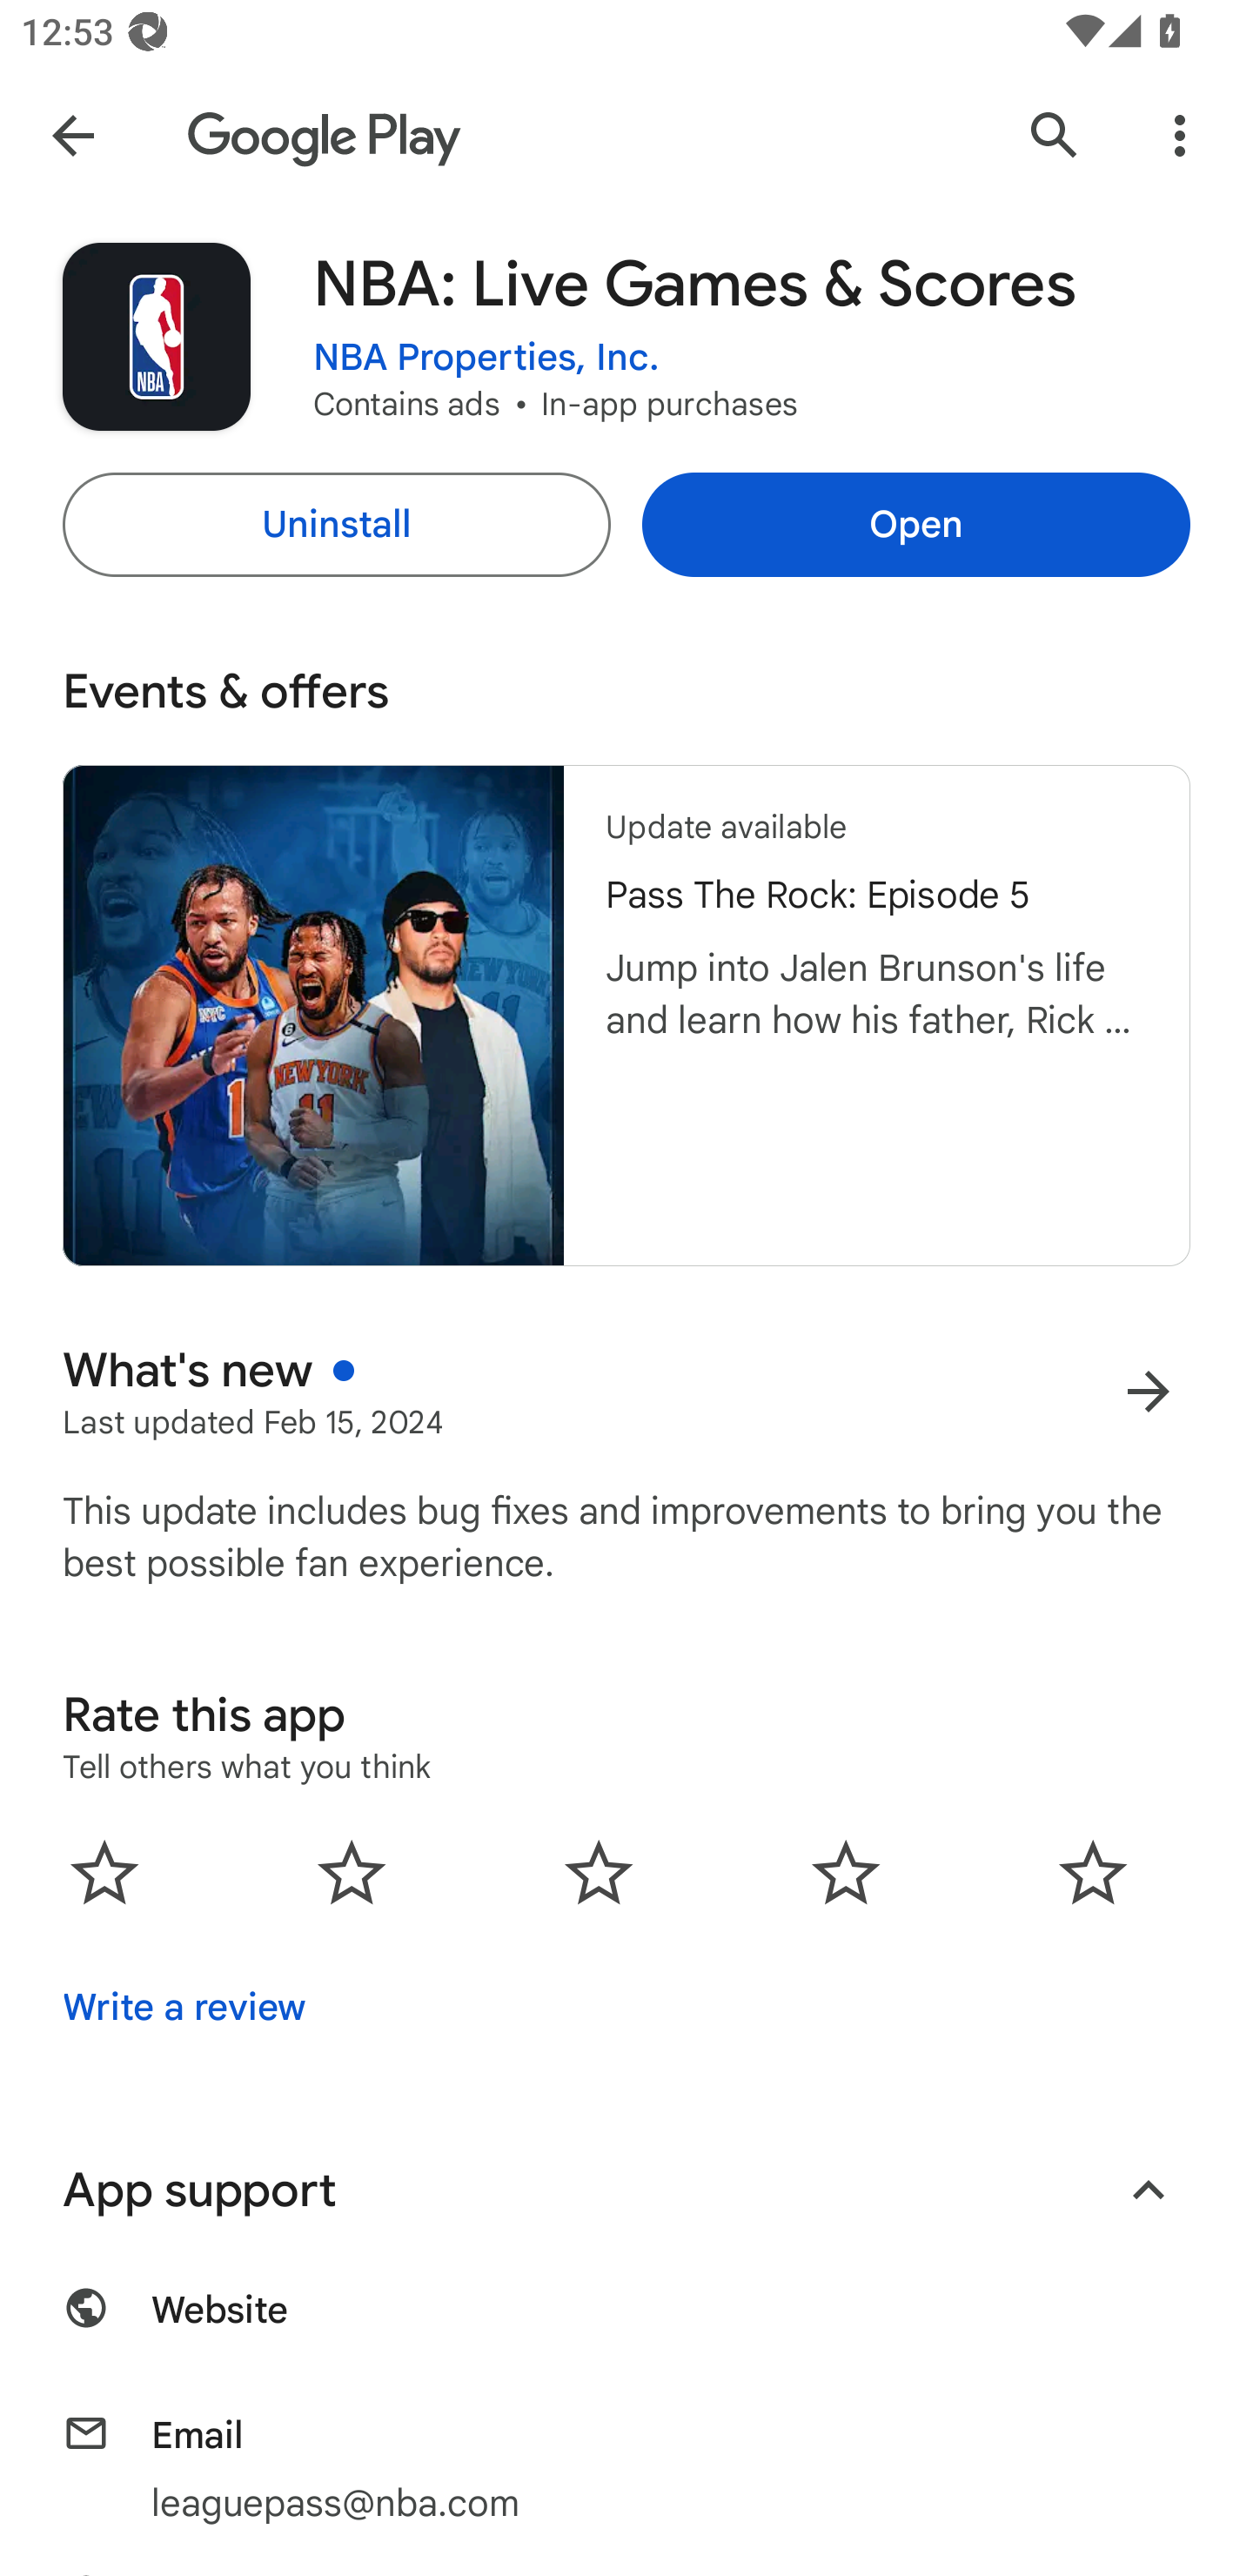 Image resolution: width=1253 pixels, height=2576 pixels. What do you see at coordinates (1149, 2190) in the screenshot?
I see `Collapse` at bounding box center [1149, 2190].